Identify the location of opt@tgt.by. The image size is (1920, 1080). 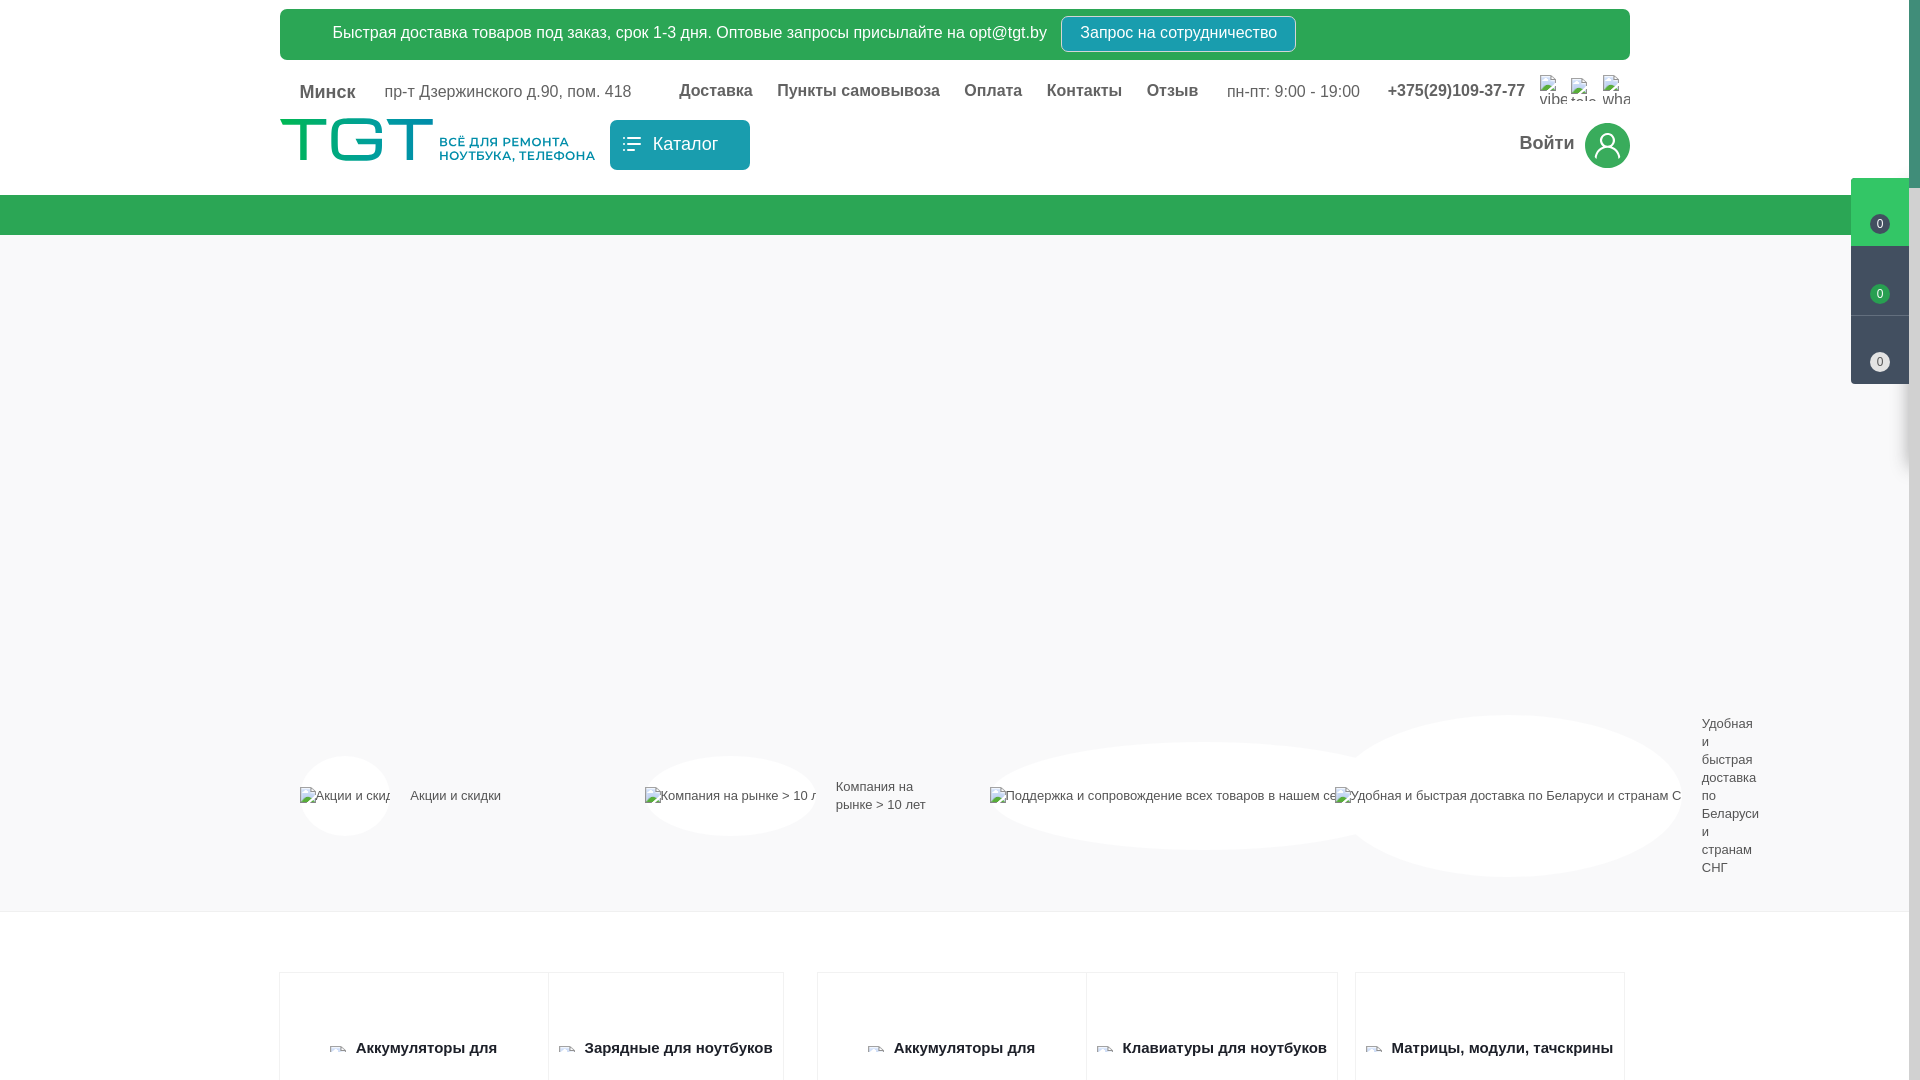
(1008, 32).